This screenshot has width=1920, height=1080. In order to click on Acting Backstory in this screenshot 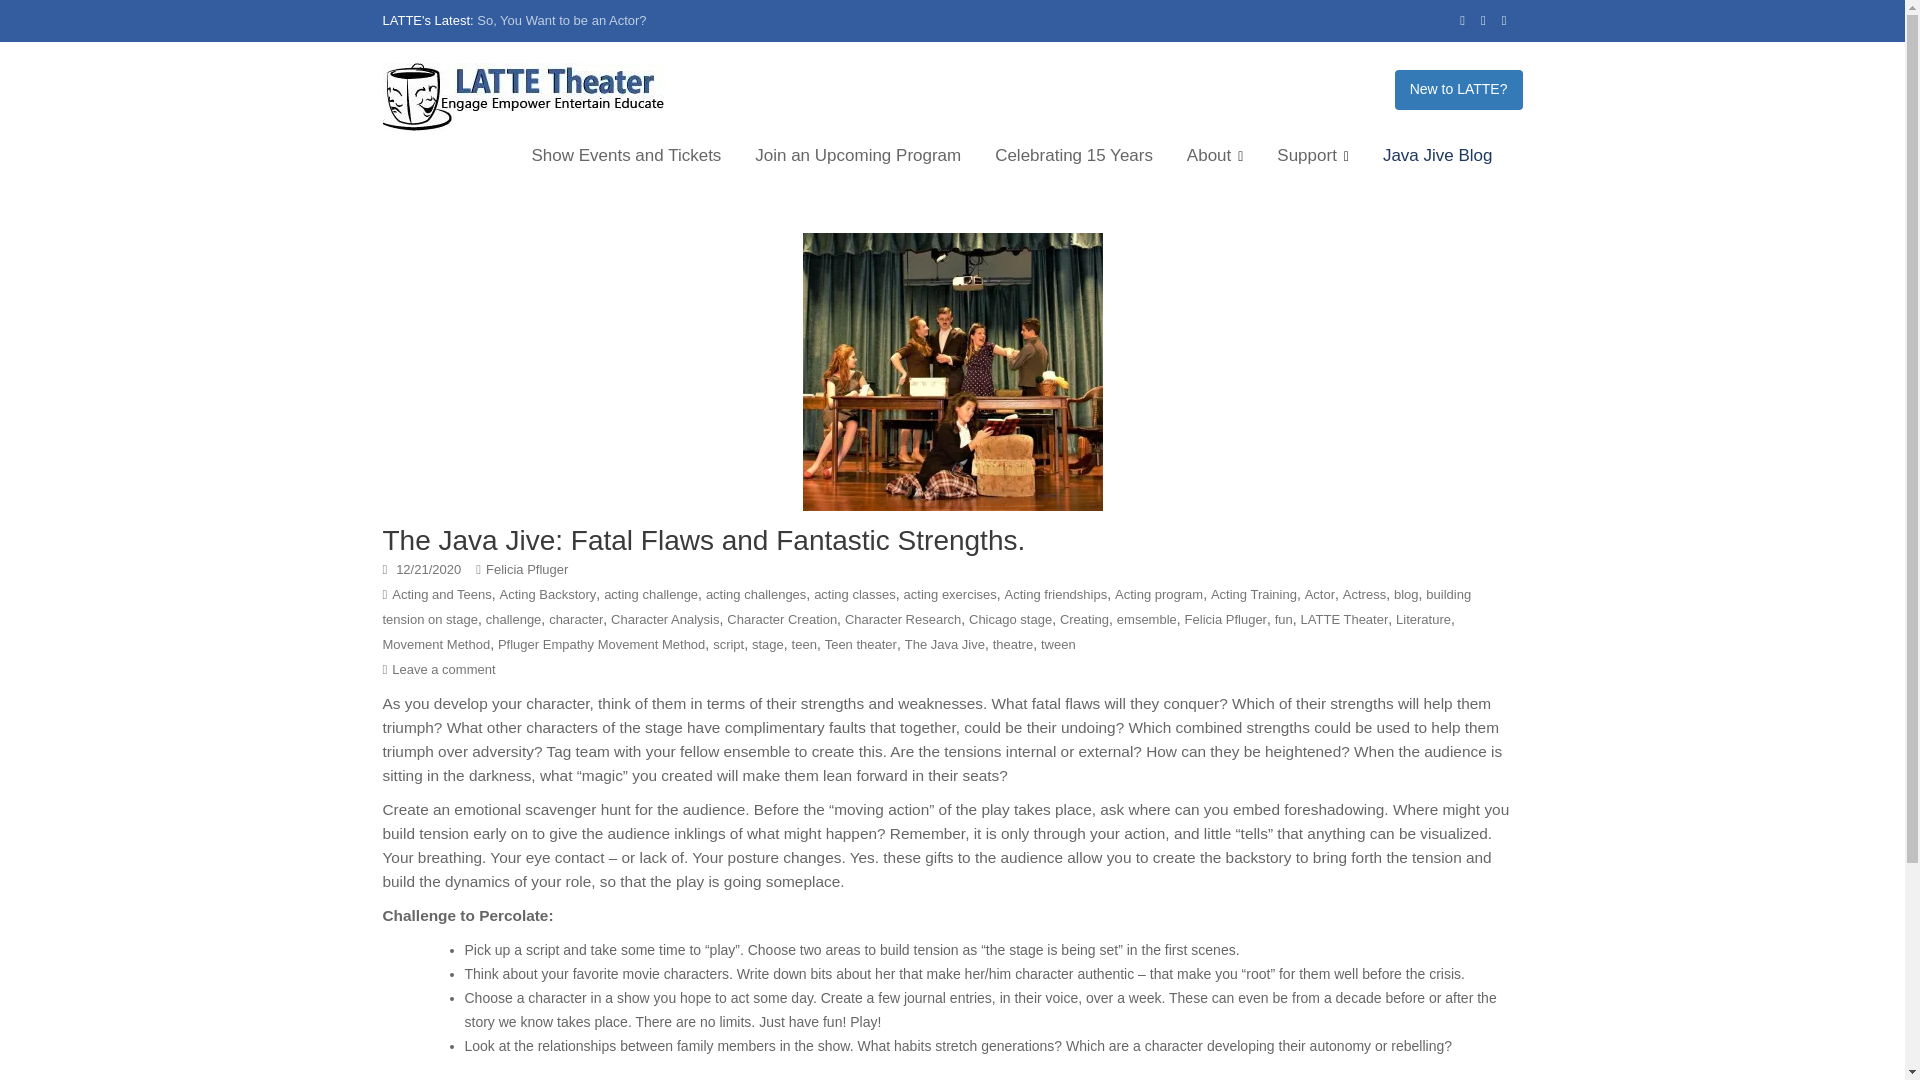, I will do `click(548, 594)`.